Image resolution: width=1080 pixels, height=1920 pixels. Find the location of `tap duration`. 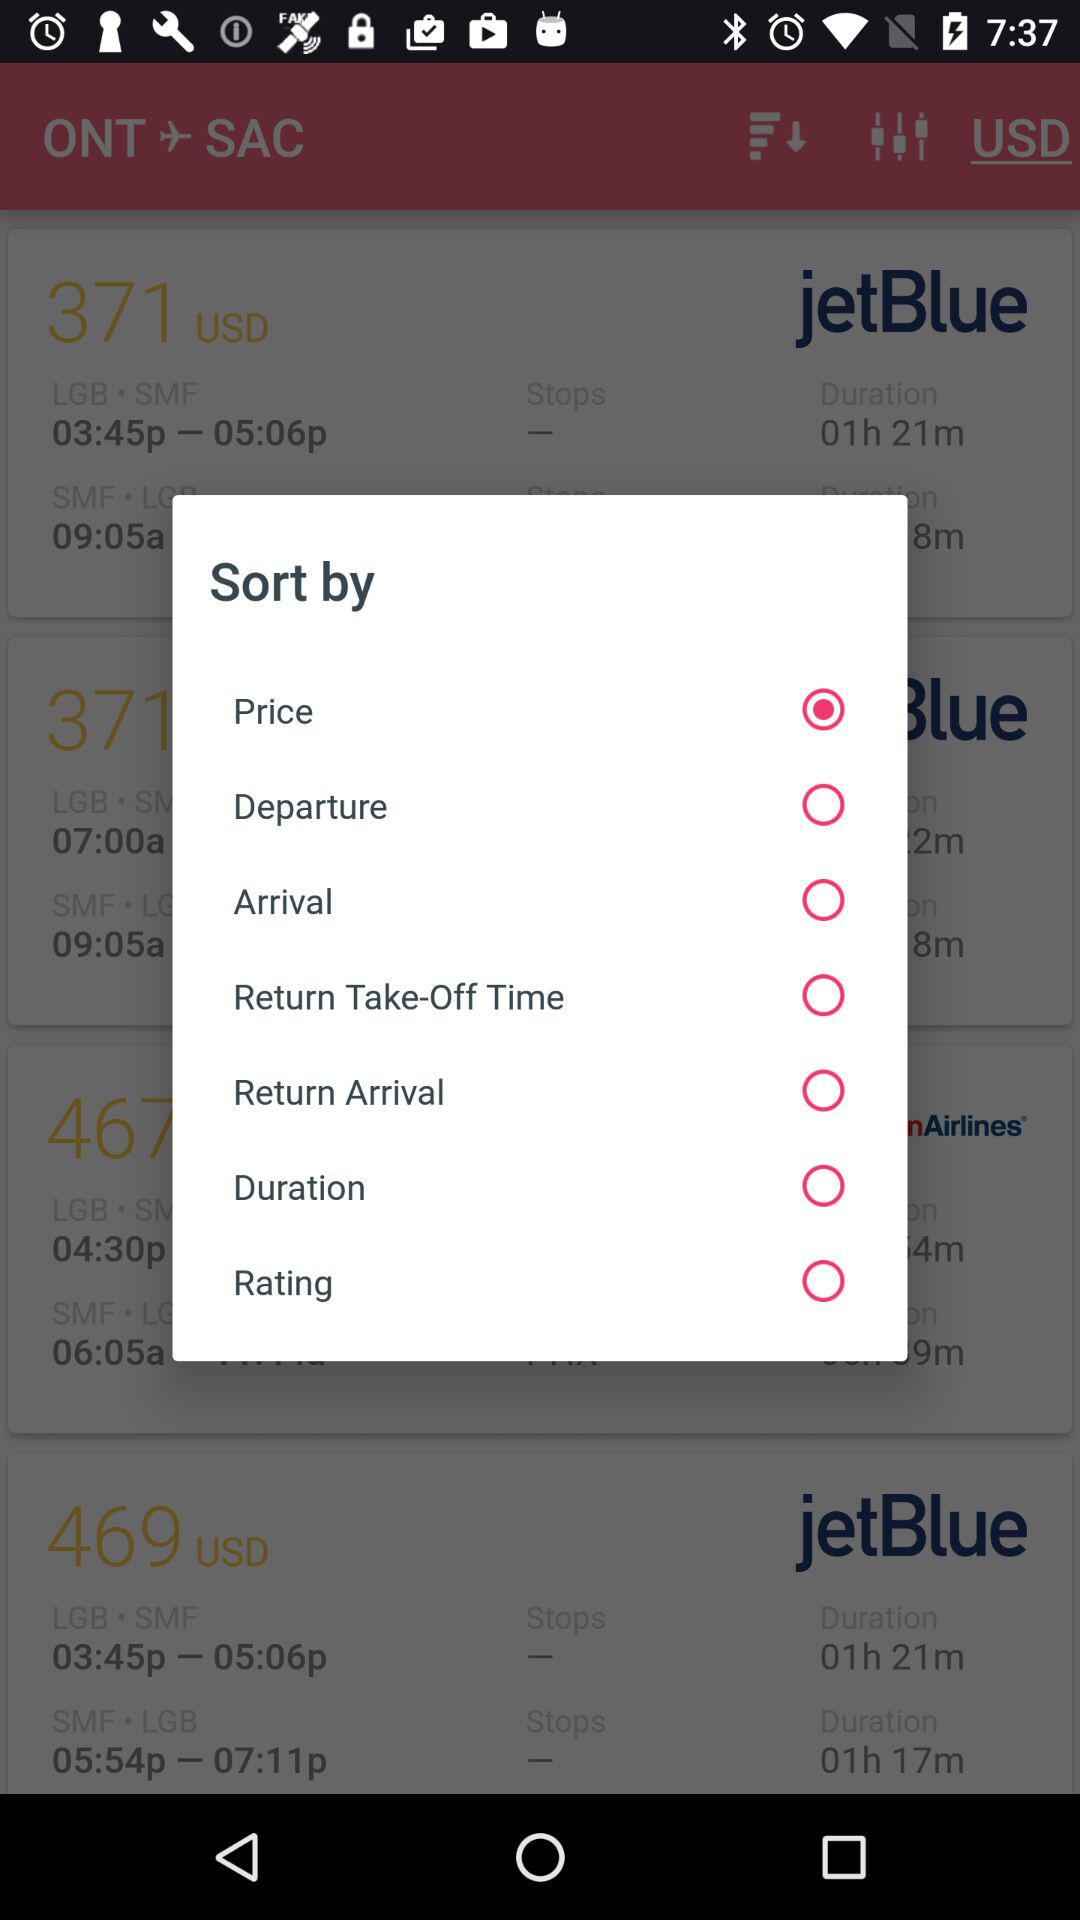

tap duration is located at coordinates (538, 1186).